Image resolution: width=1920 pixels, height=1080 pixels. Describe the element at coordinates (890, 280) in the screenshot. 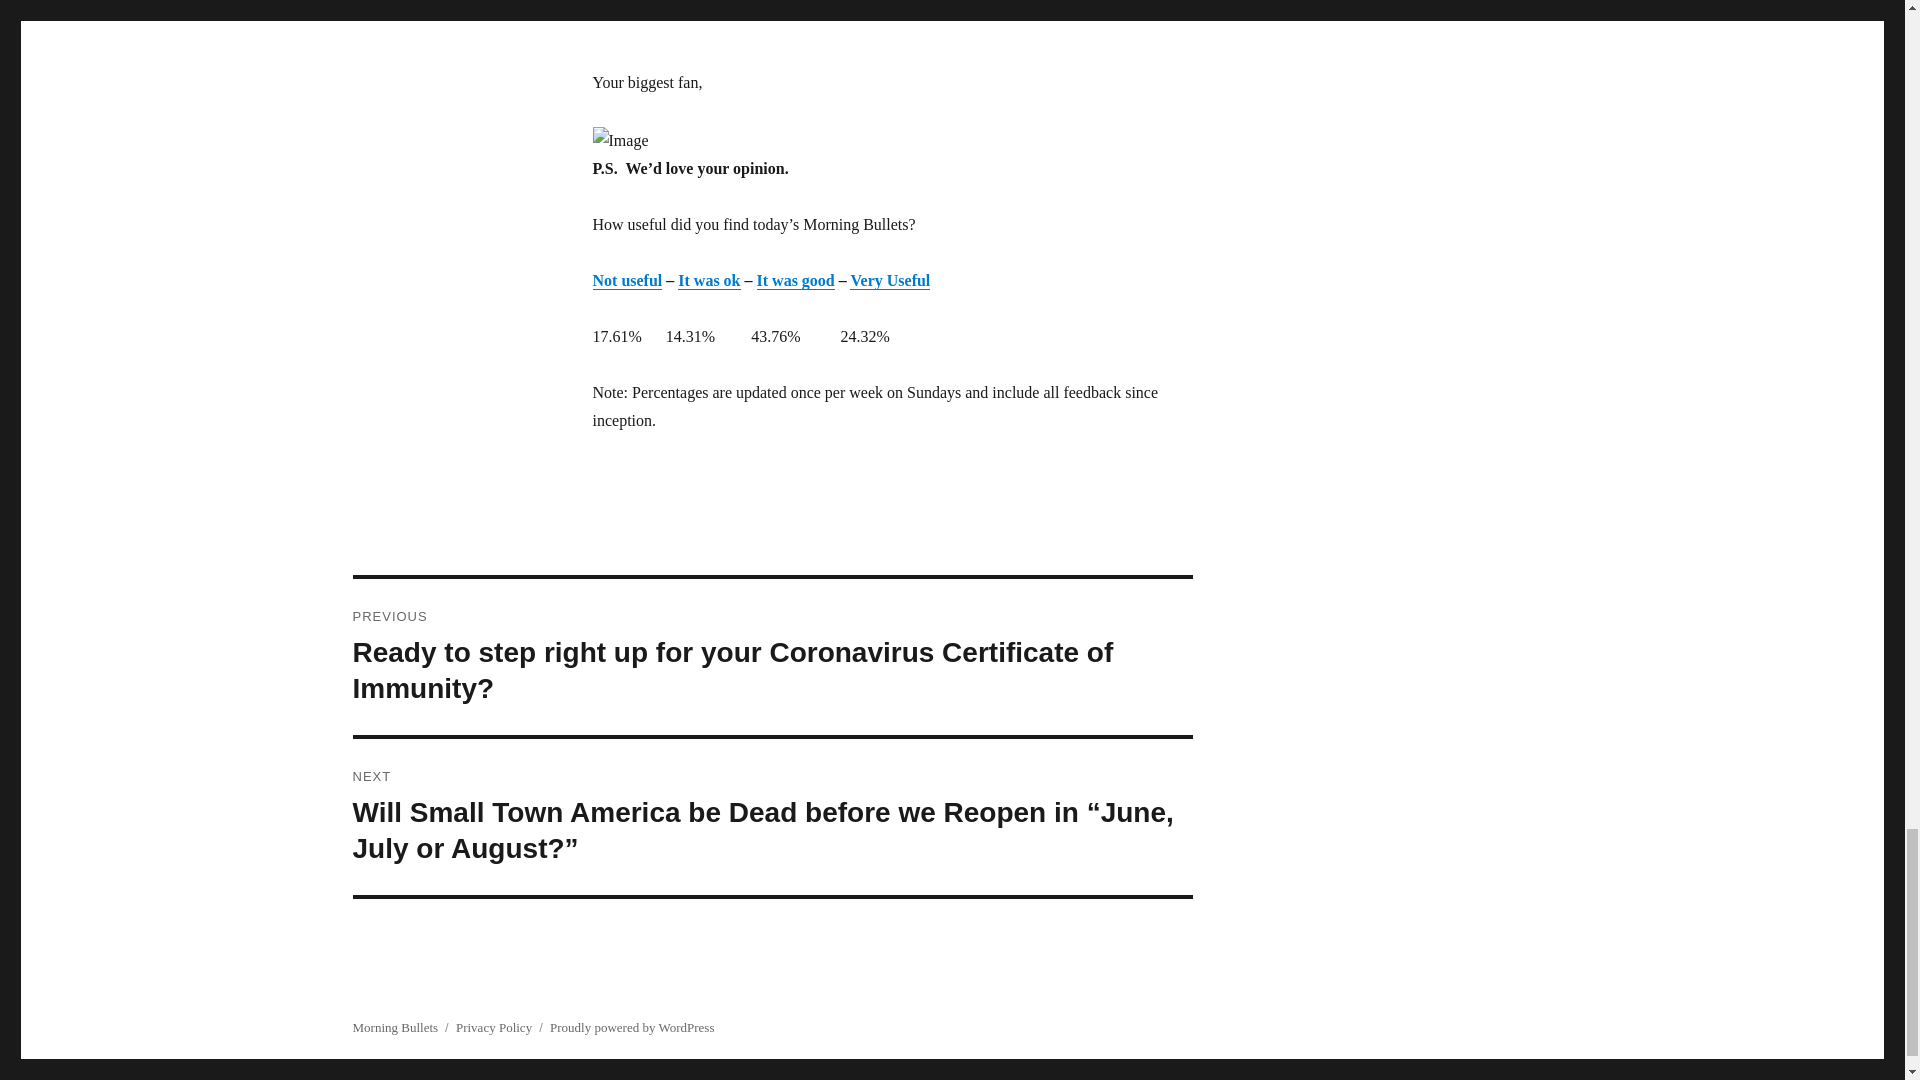

I see `Very Useful` at that location.